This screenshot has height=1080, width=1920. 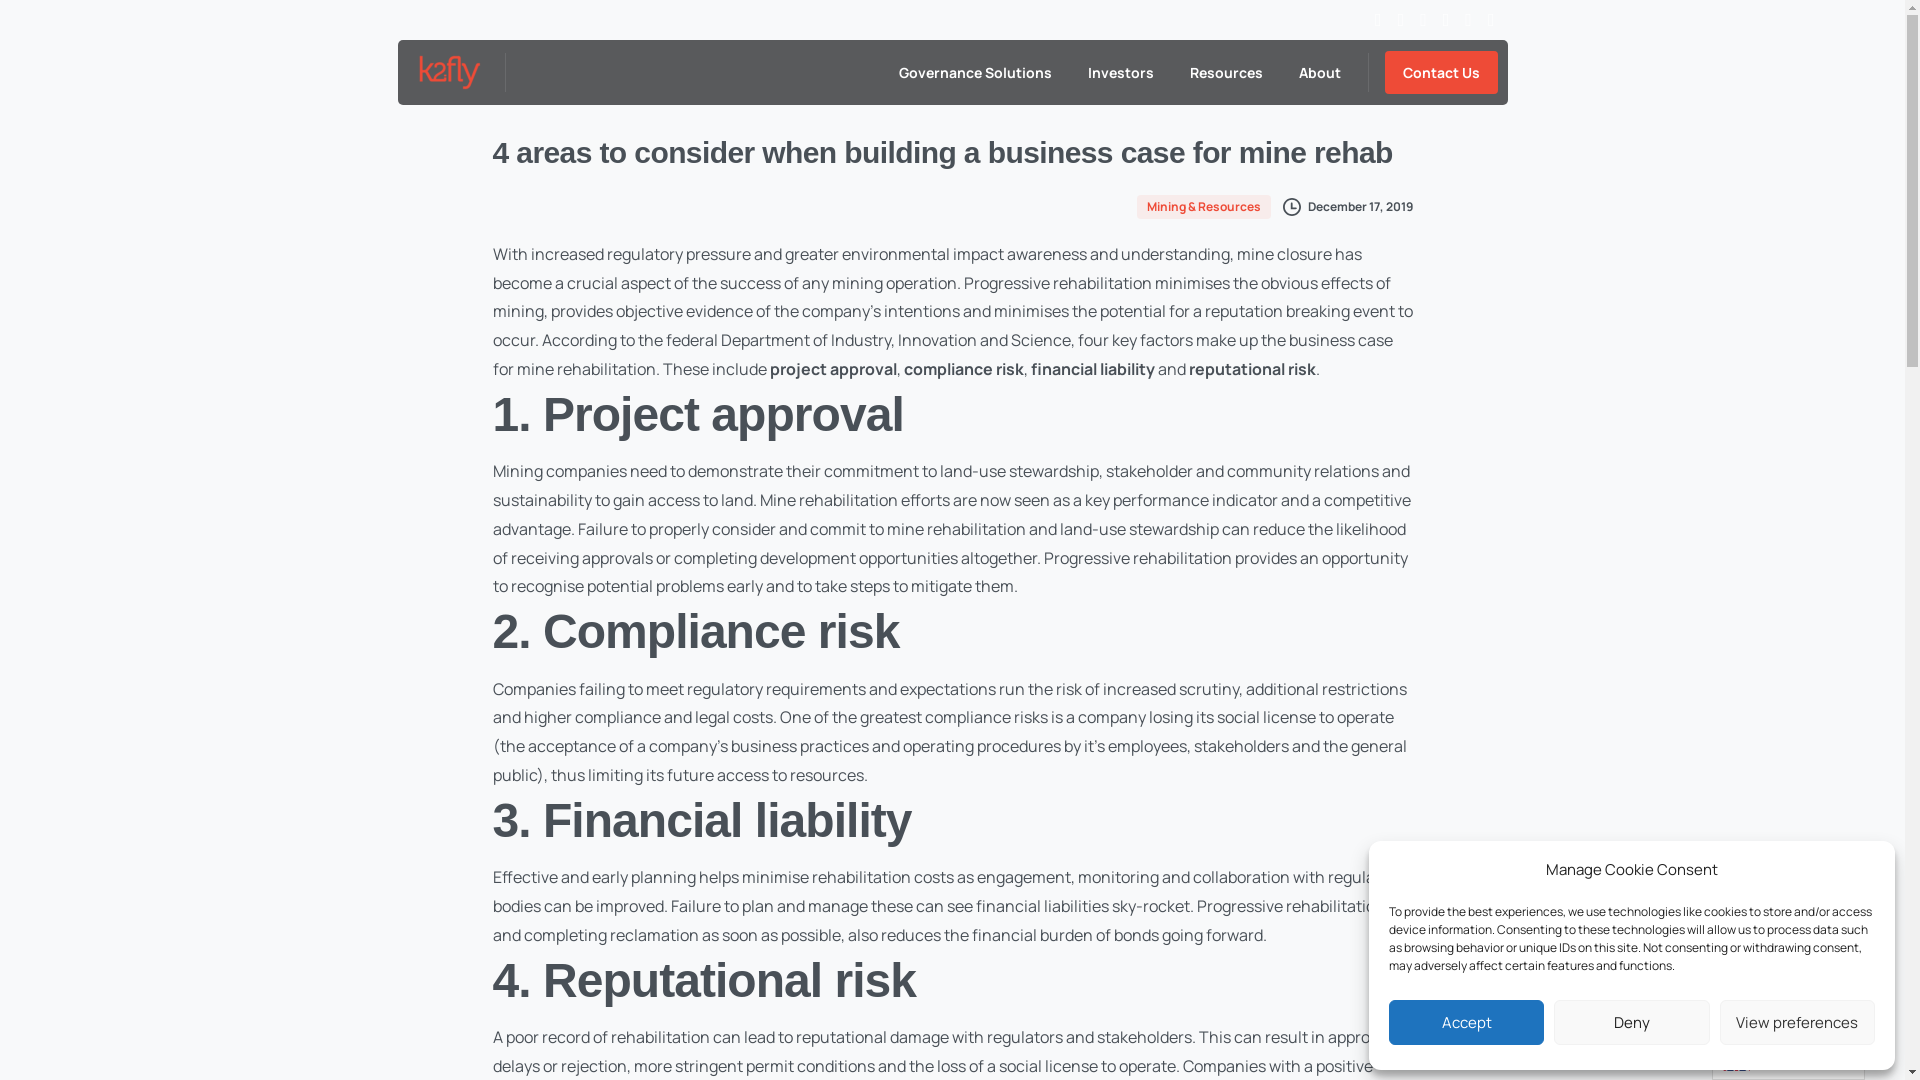 I want to click on About, so click(x=1319, y=72).